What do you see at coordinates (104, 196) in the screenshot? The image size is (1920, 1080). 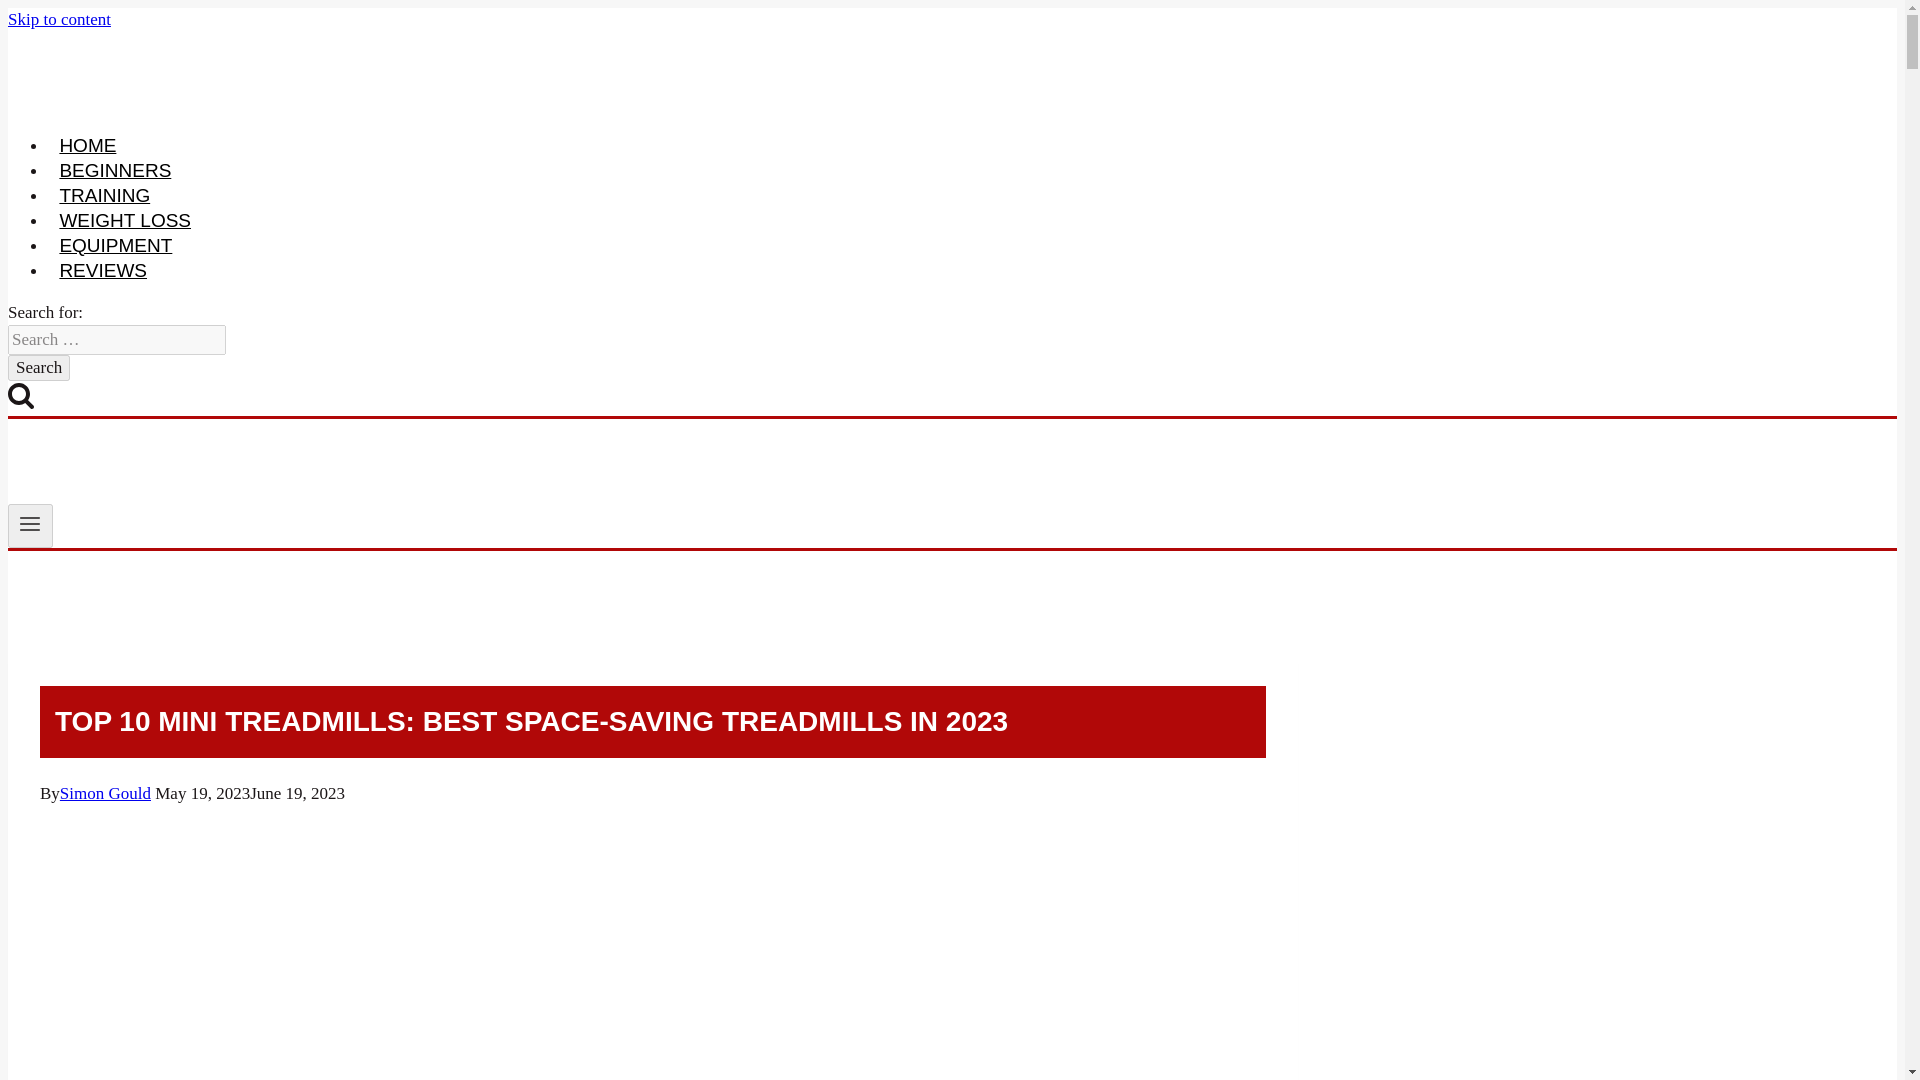 I see `TRAINING` at bounding box center [104, 196].